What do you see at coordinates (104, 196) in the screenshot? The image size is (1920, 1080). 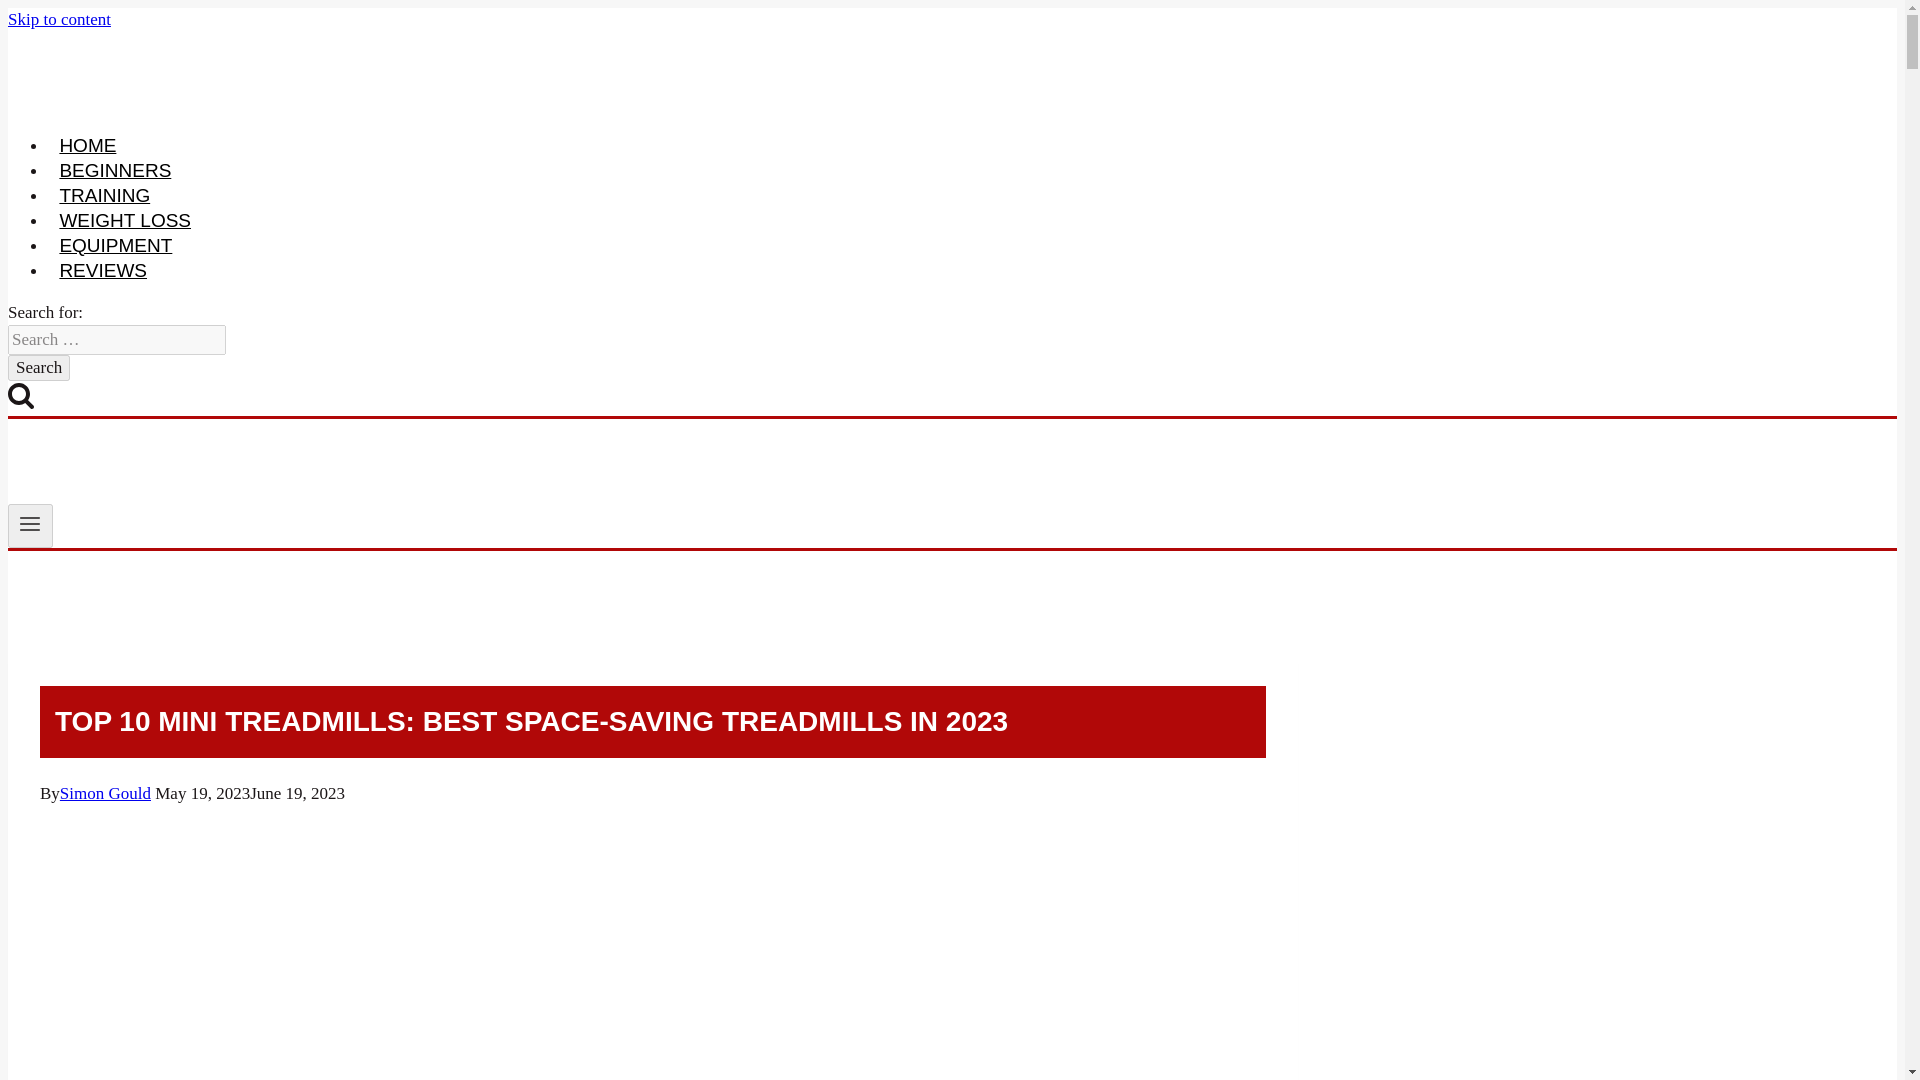 I see `TRAINING` at bounding box center [104, 196].